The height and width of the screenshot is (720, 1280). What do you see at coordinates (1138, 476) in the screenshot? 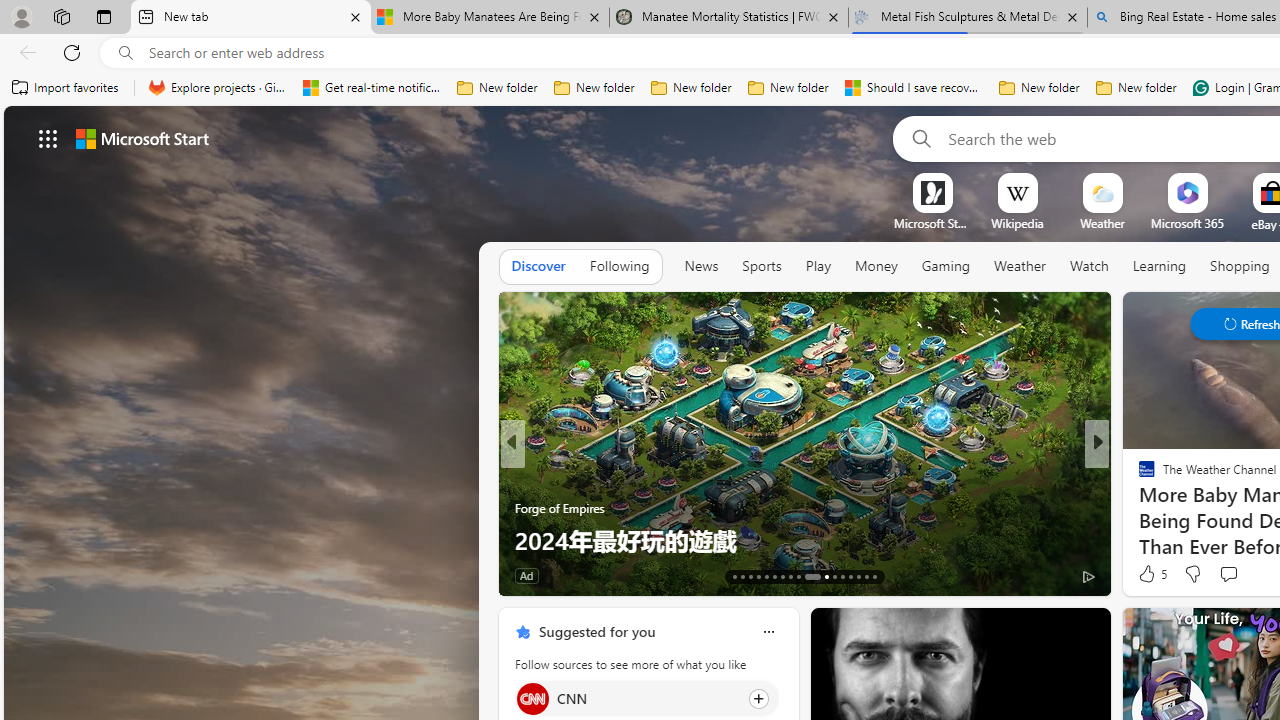
I see `ETNT Mind+Body` at bounding box center [1138, 476].